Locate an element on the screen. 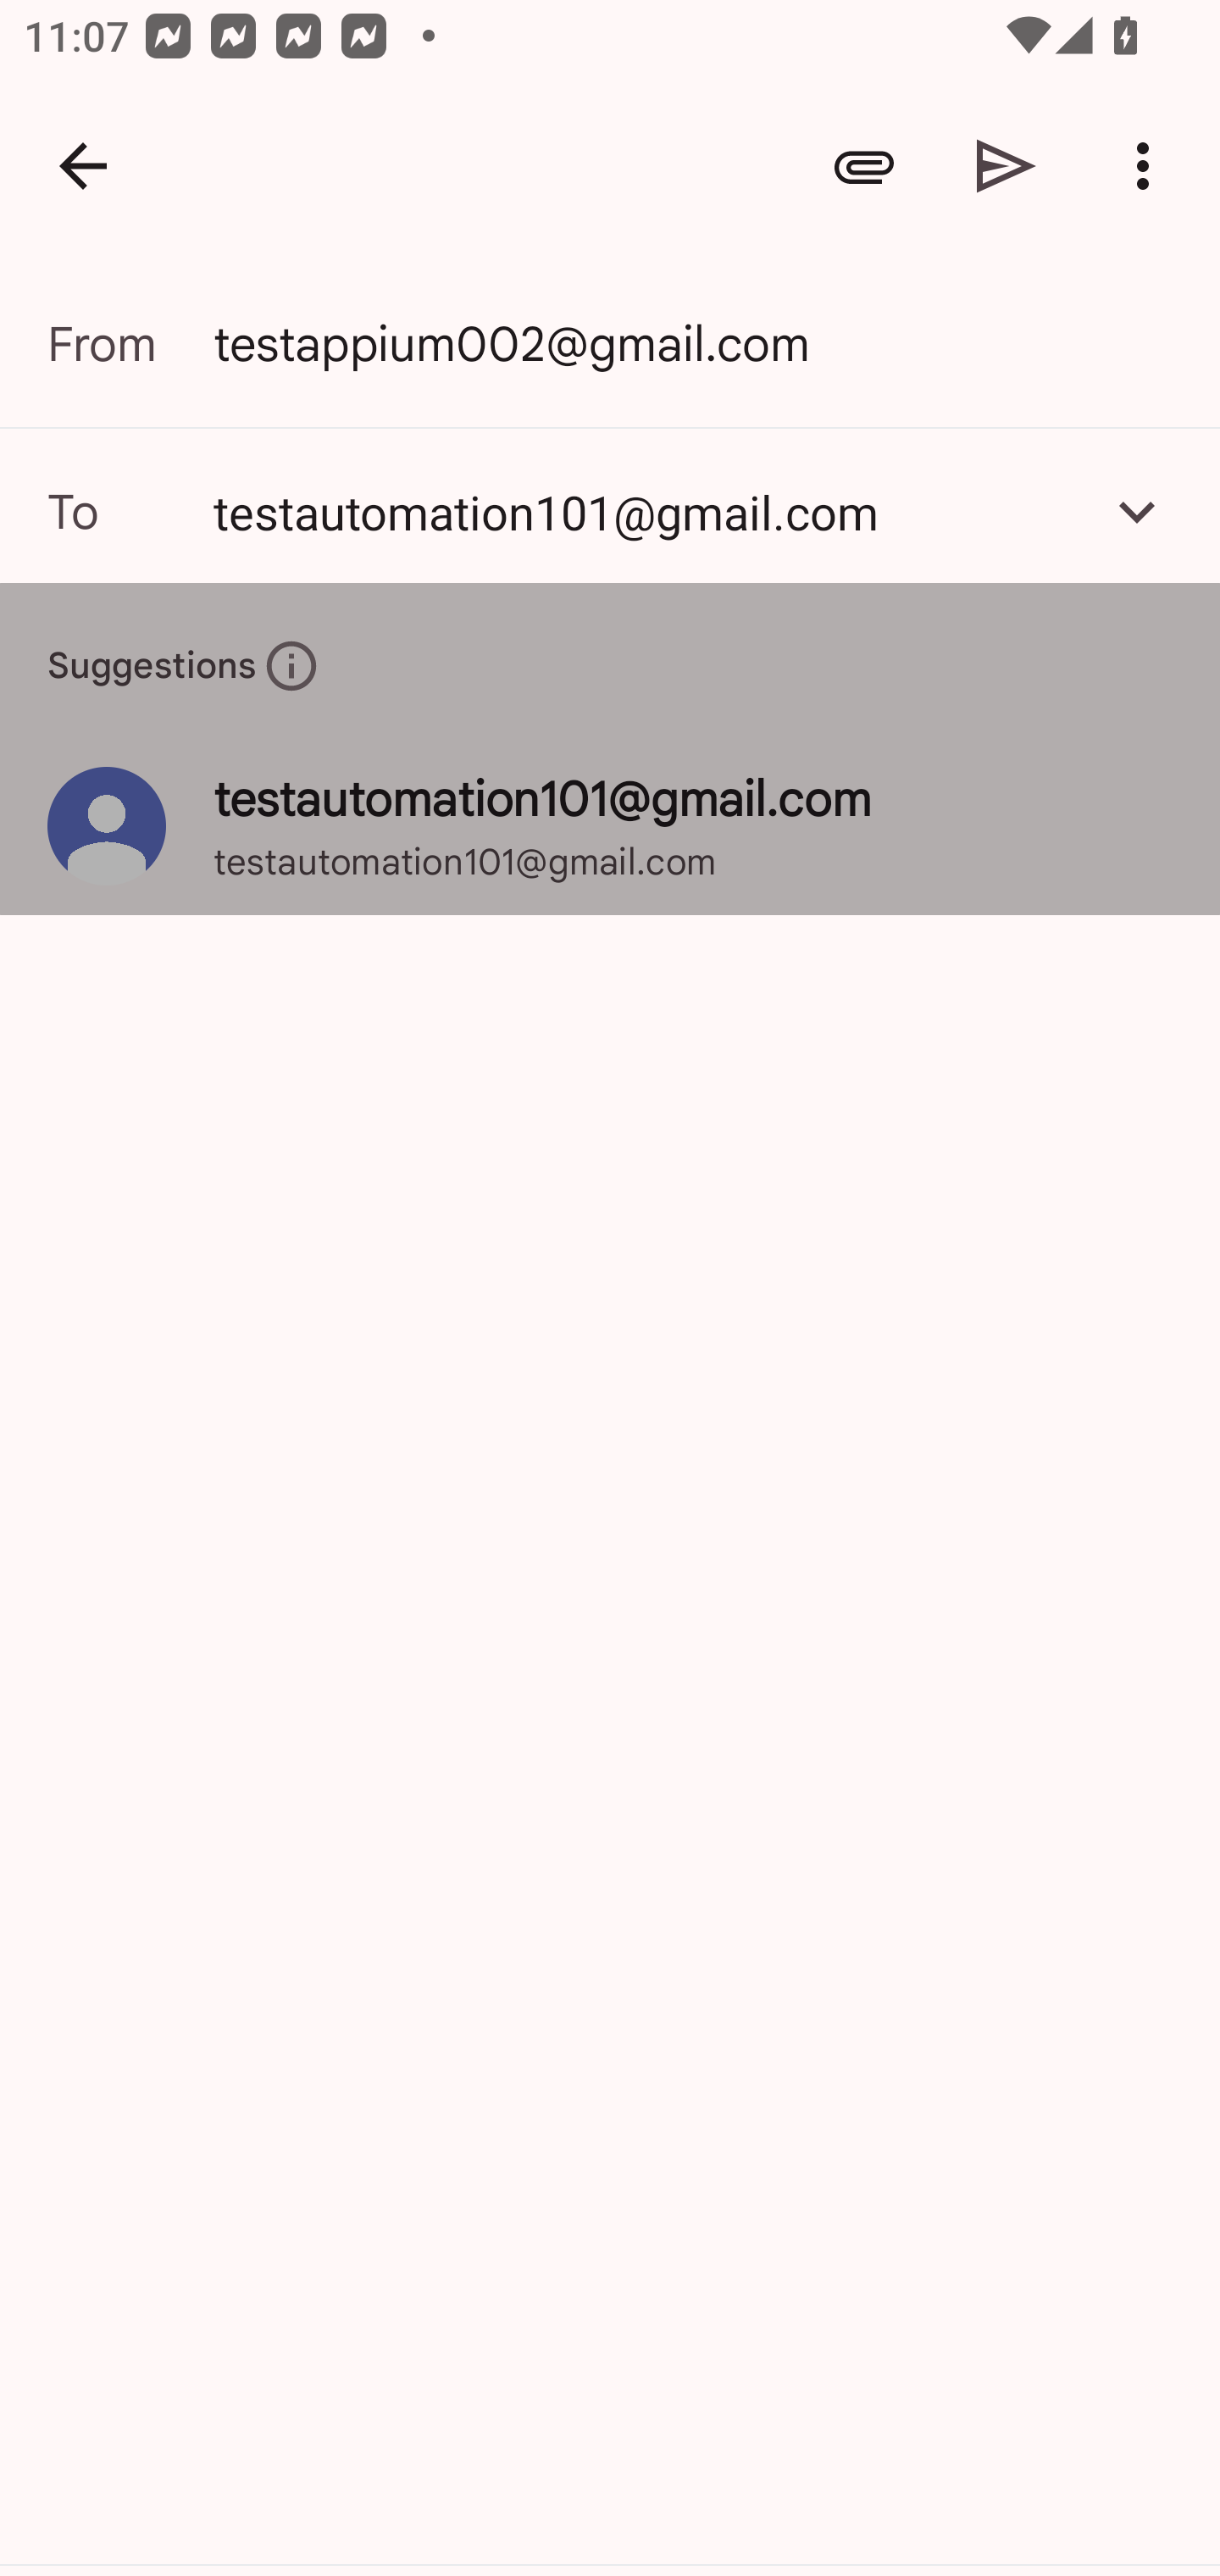  Attach file is located at coordinates (864, 166).